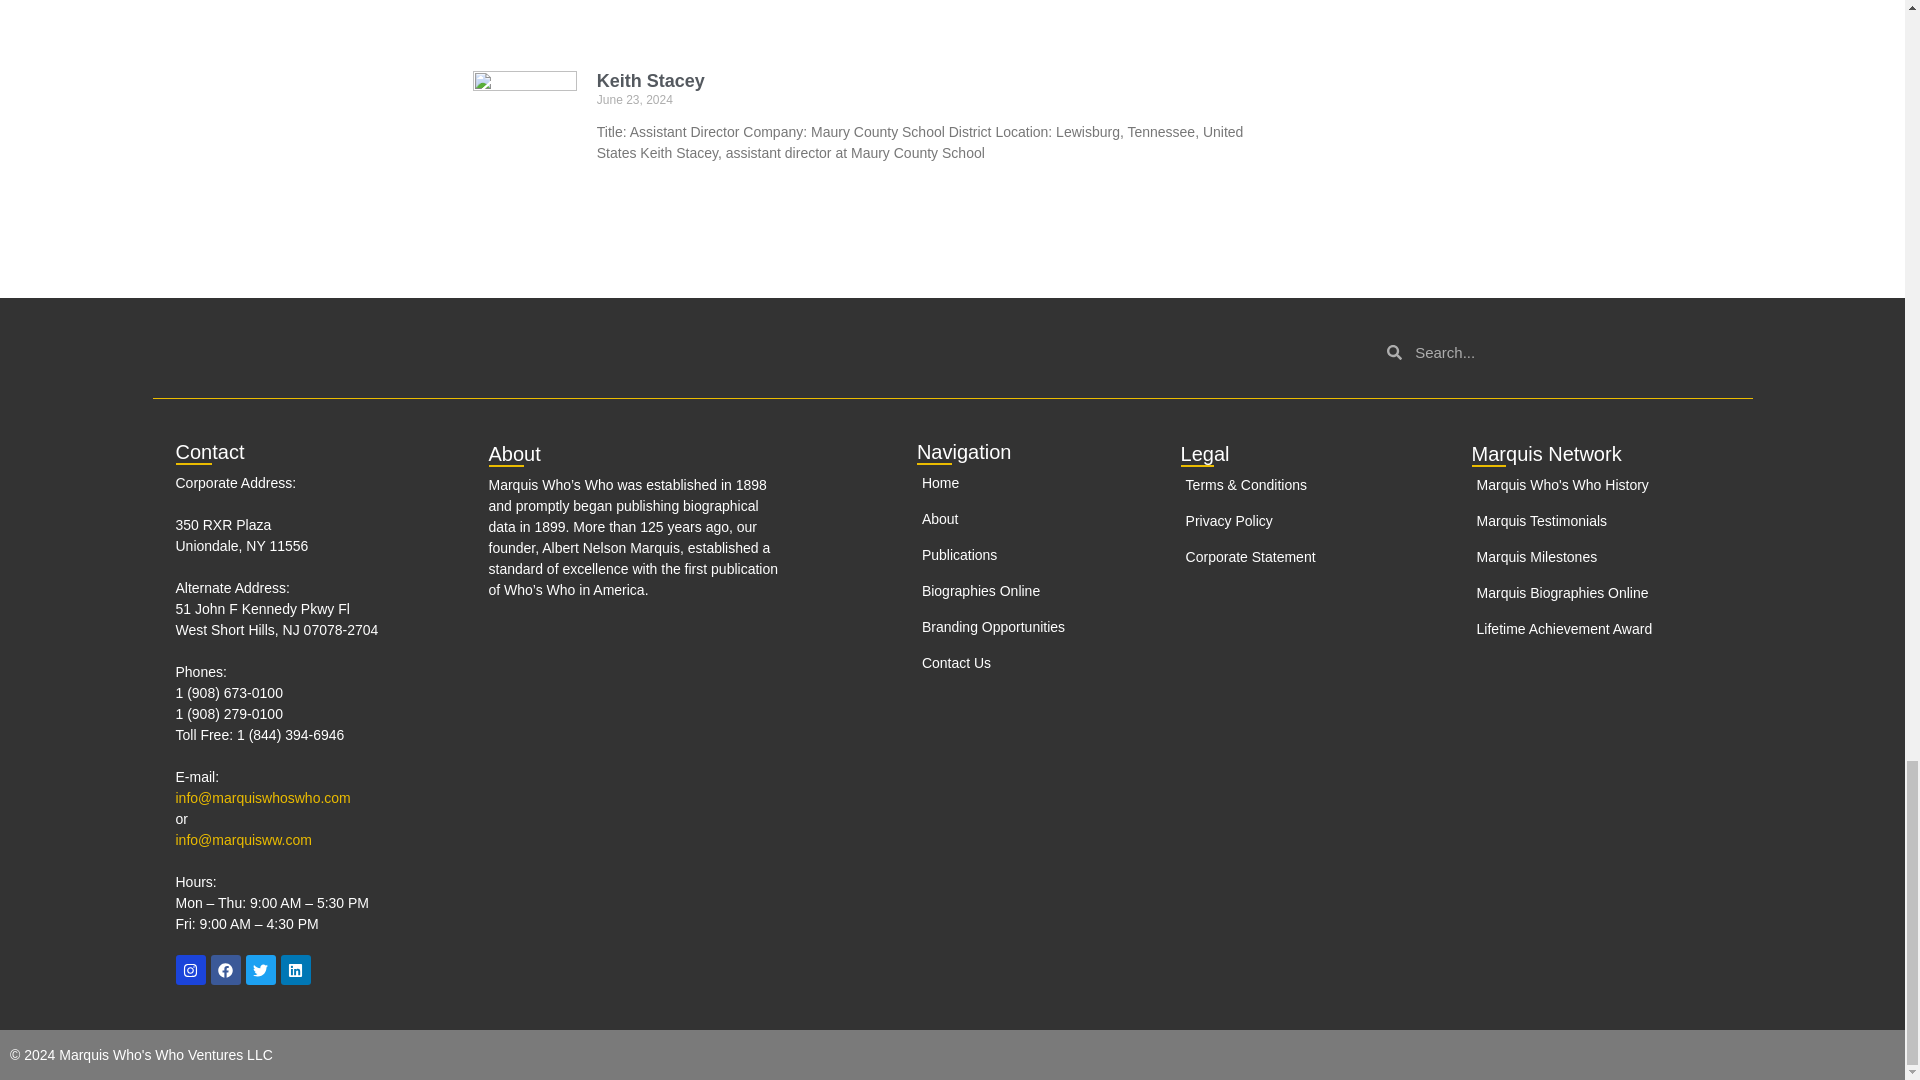  Describe the element at coordinates (1312, 521) in the screenshot. I see `Privacy Policy` at that location.